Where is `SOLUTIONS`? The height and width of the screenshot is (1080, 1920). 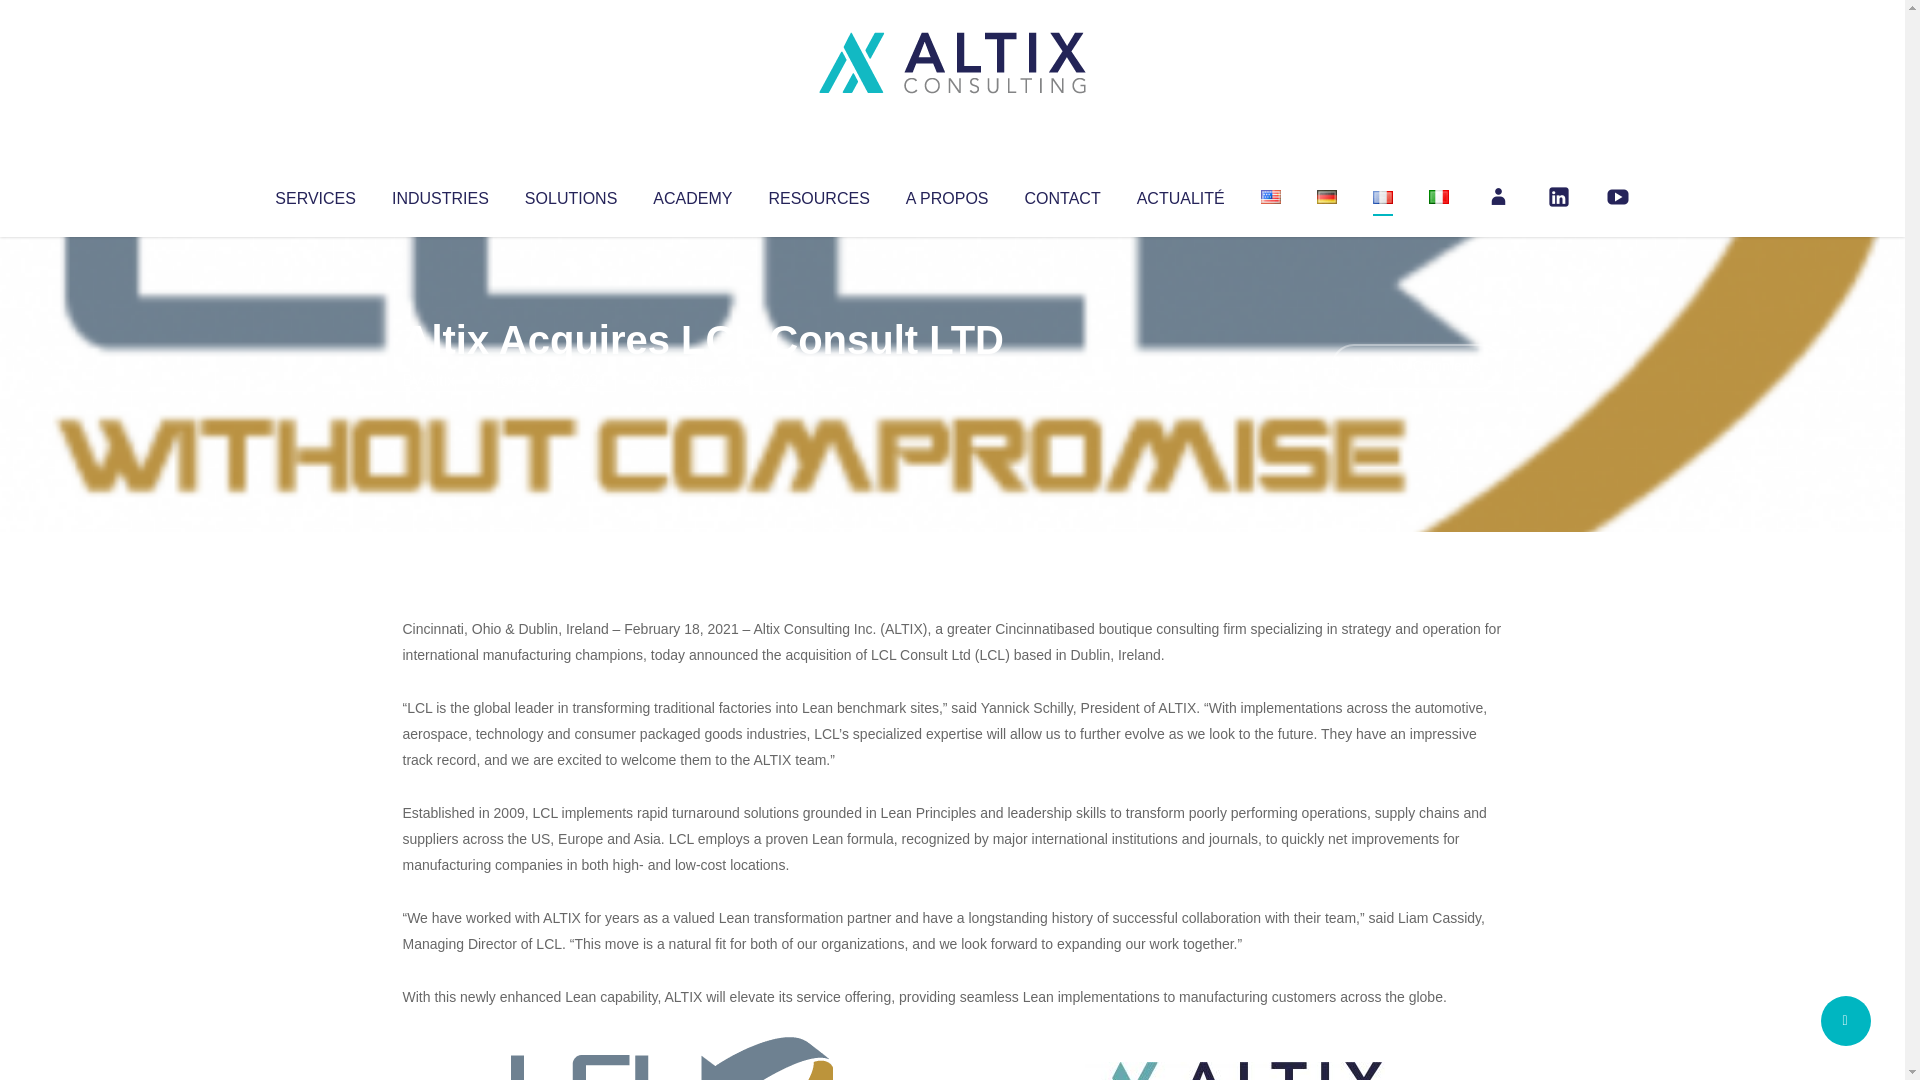
SOLUTIONS is located at coordinates (570, 194).